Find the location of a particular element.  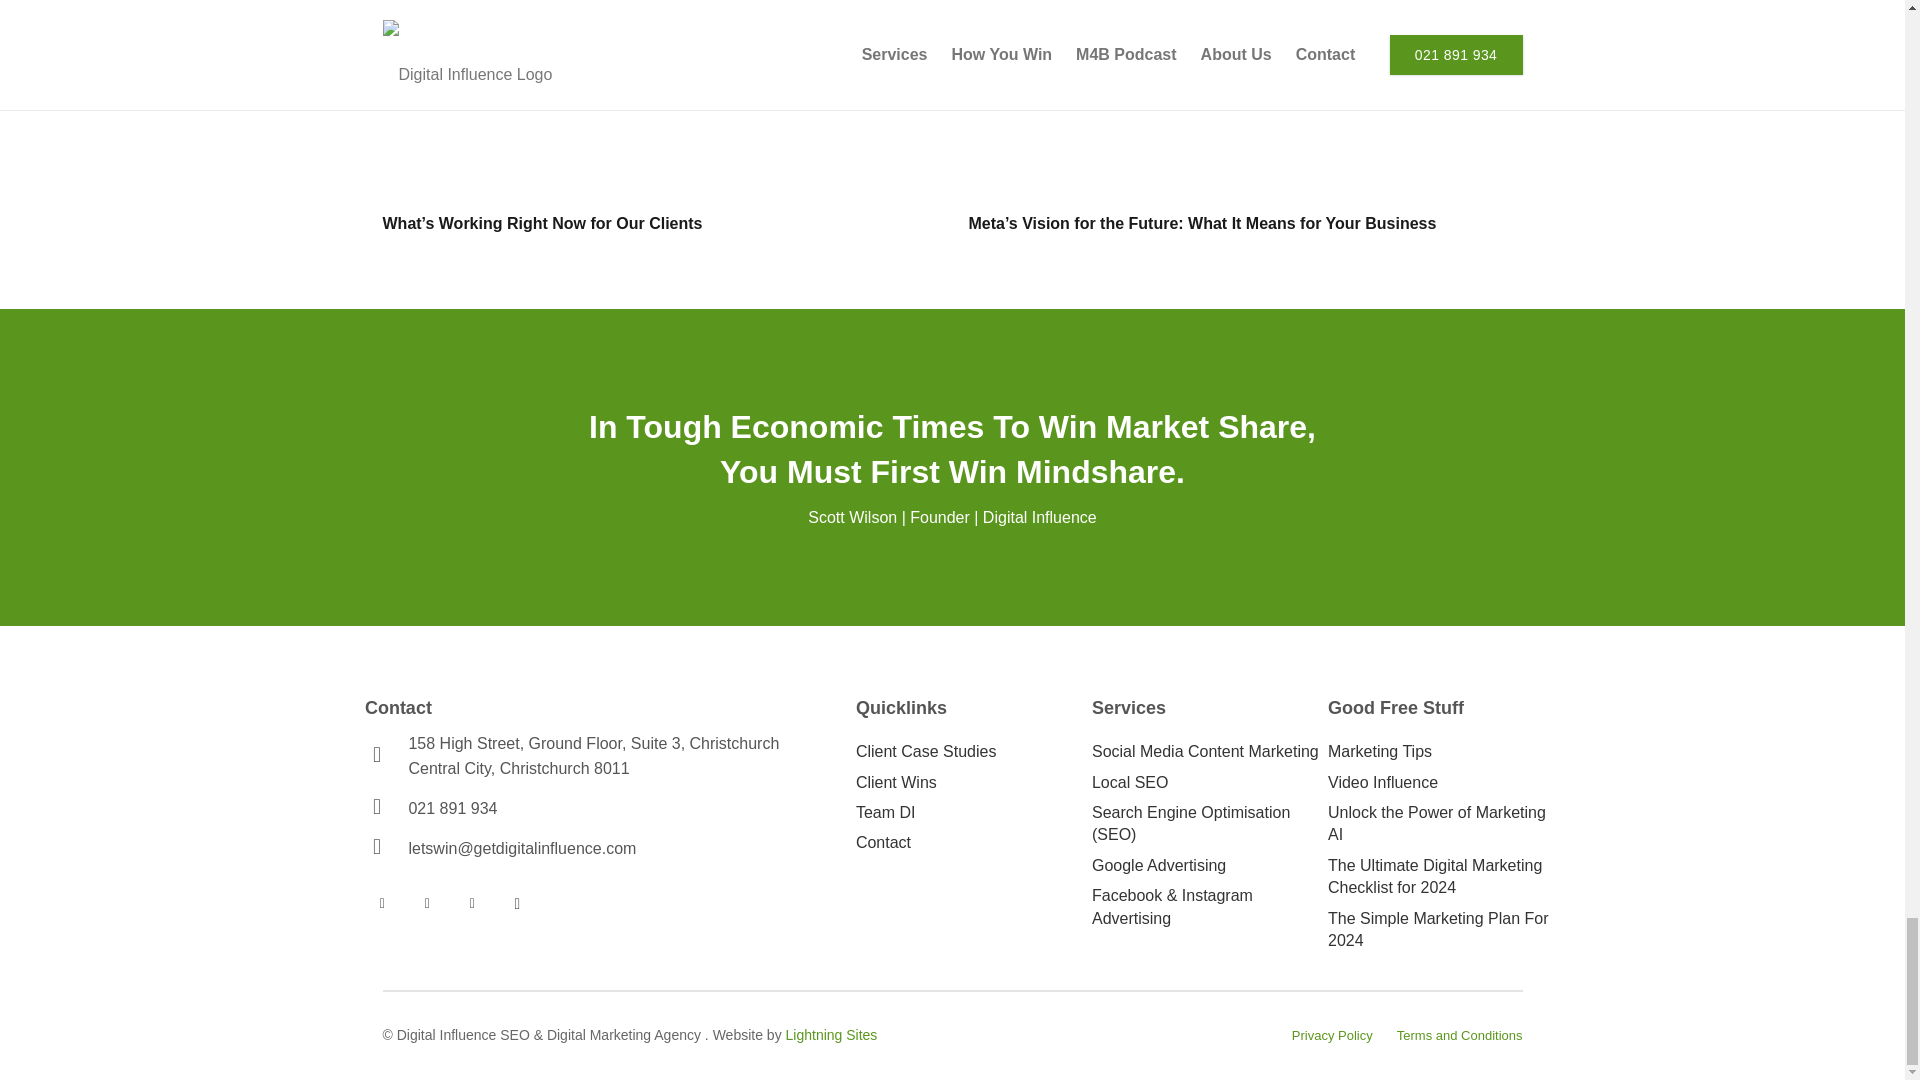

Instagram is located at coordinates (517, 903).